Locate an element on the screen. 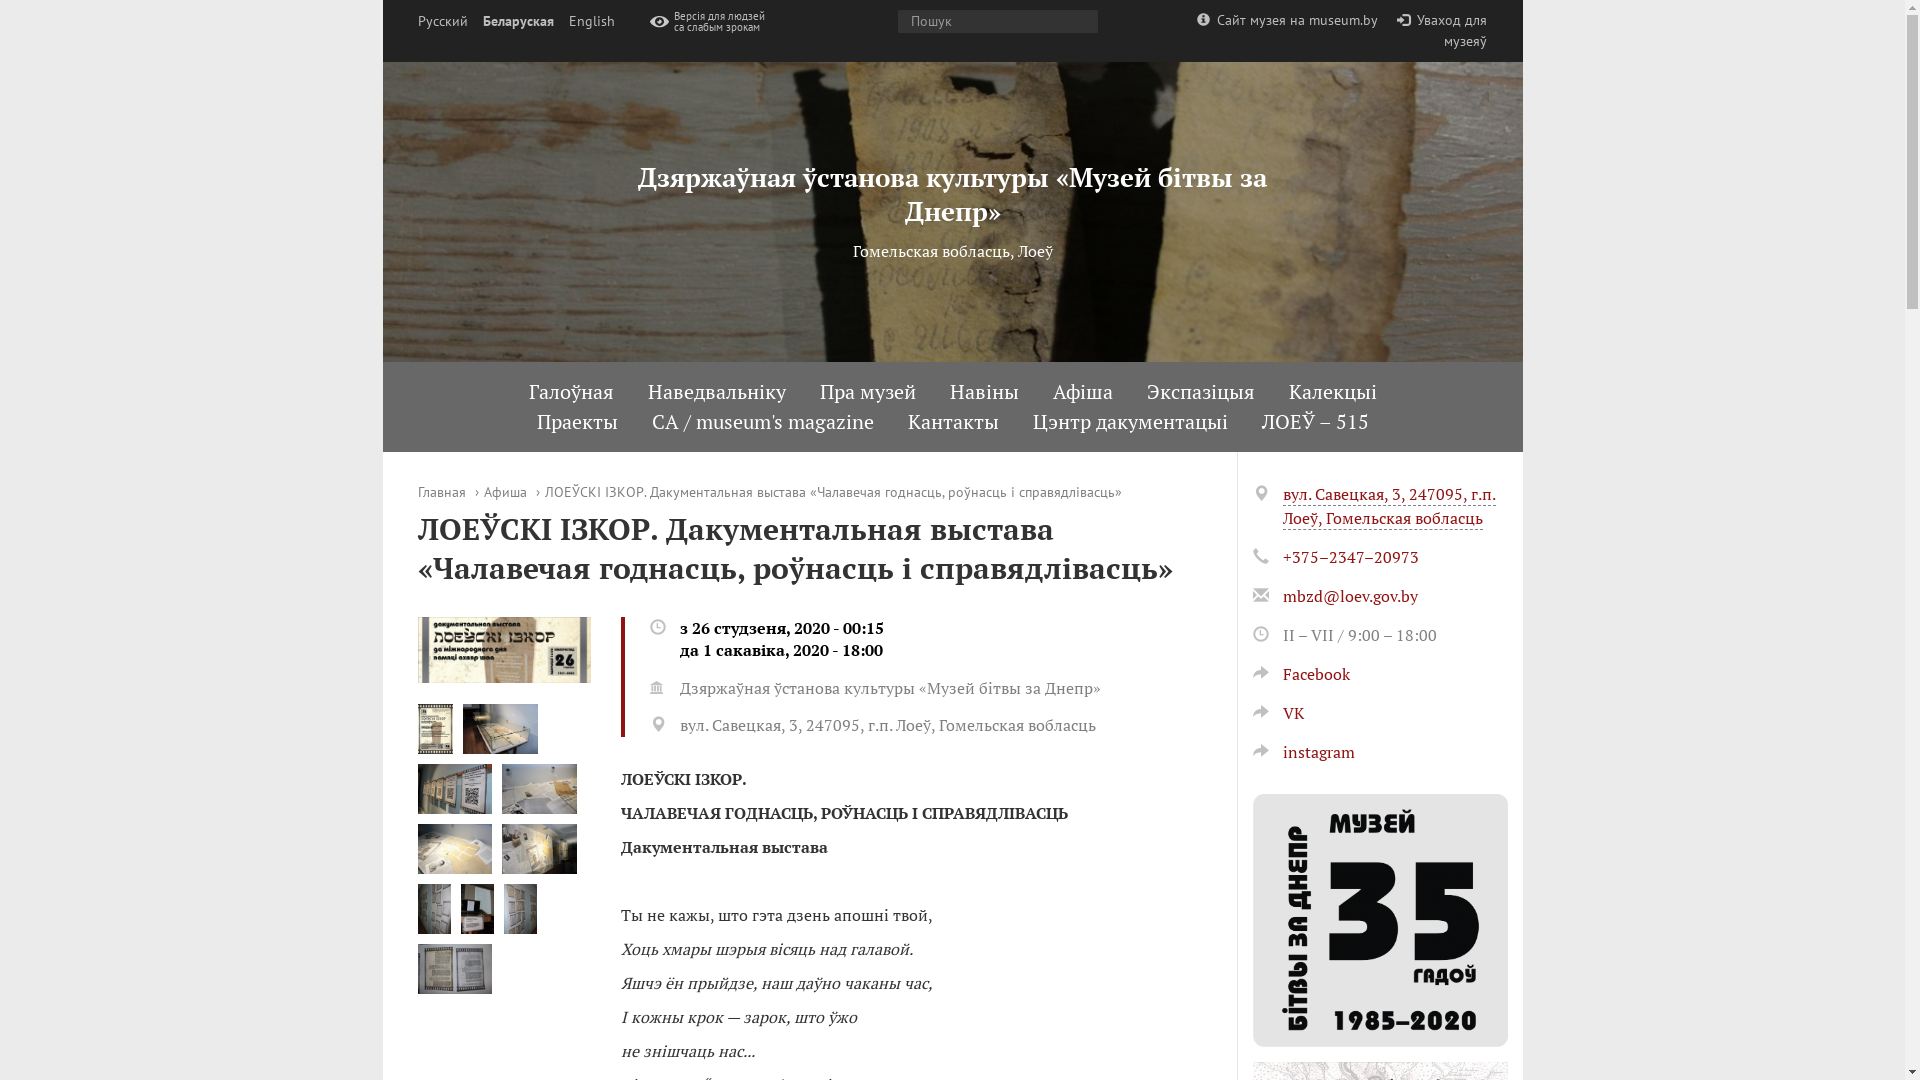 The image size is (1920, 1080). mbzd@loev.gov.by is located at coordinates (1350, 596).